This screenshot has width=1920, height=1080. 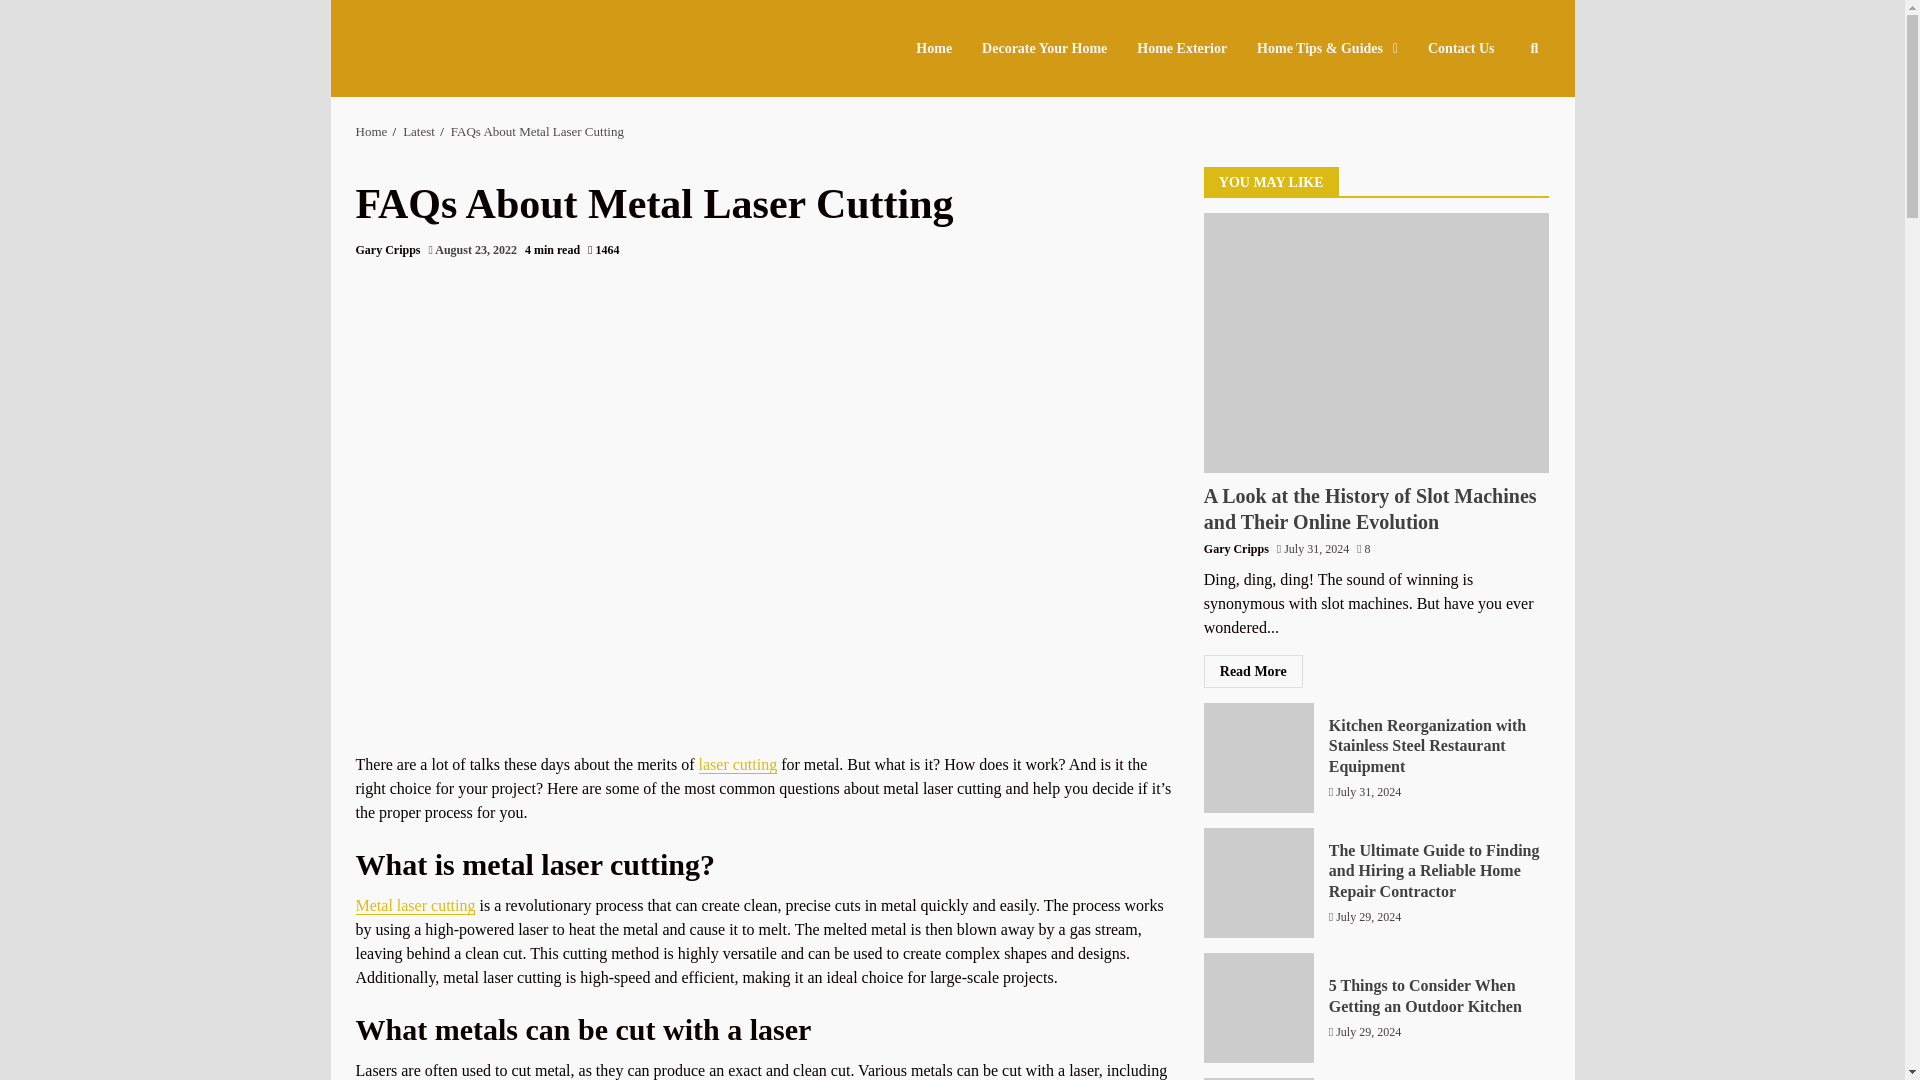 What do you see at coordinates (538, 132) in the screenshot?
I see `FAQs About Metal Laser Cutting` at bounding box center [538, 132].